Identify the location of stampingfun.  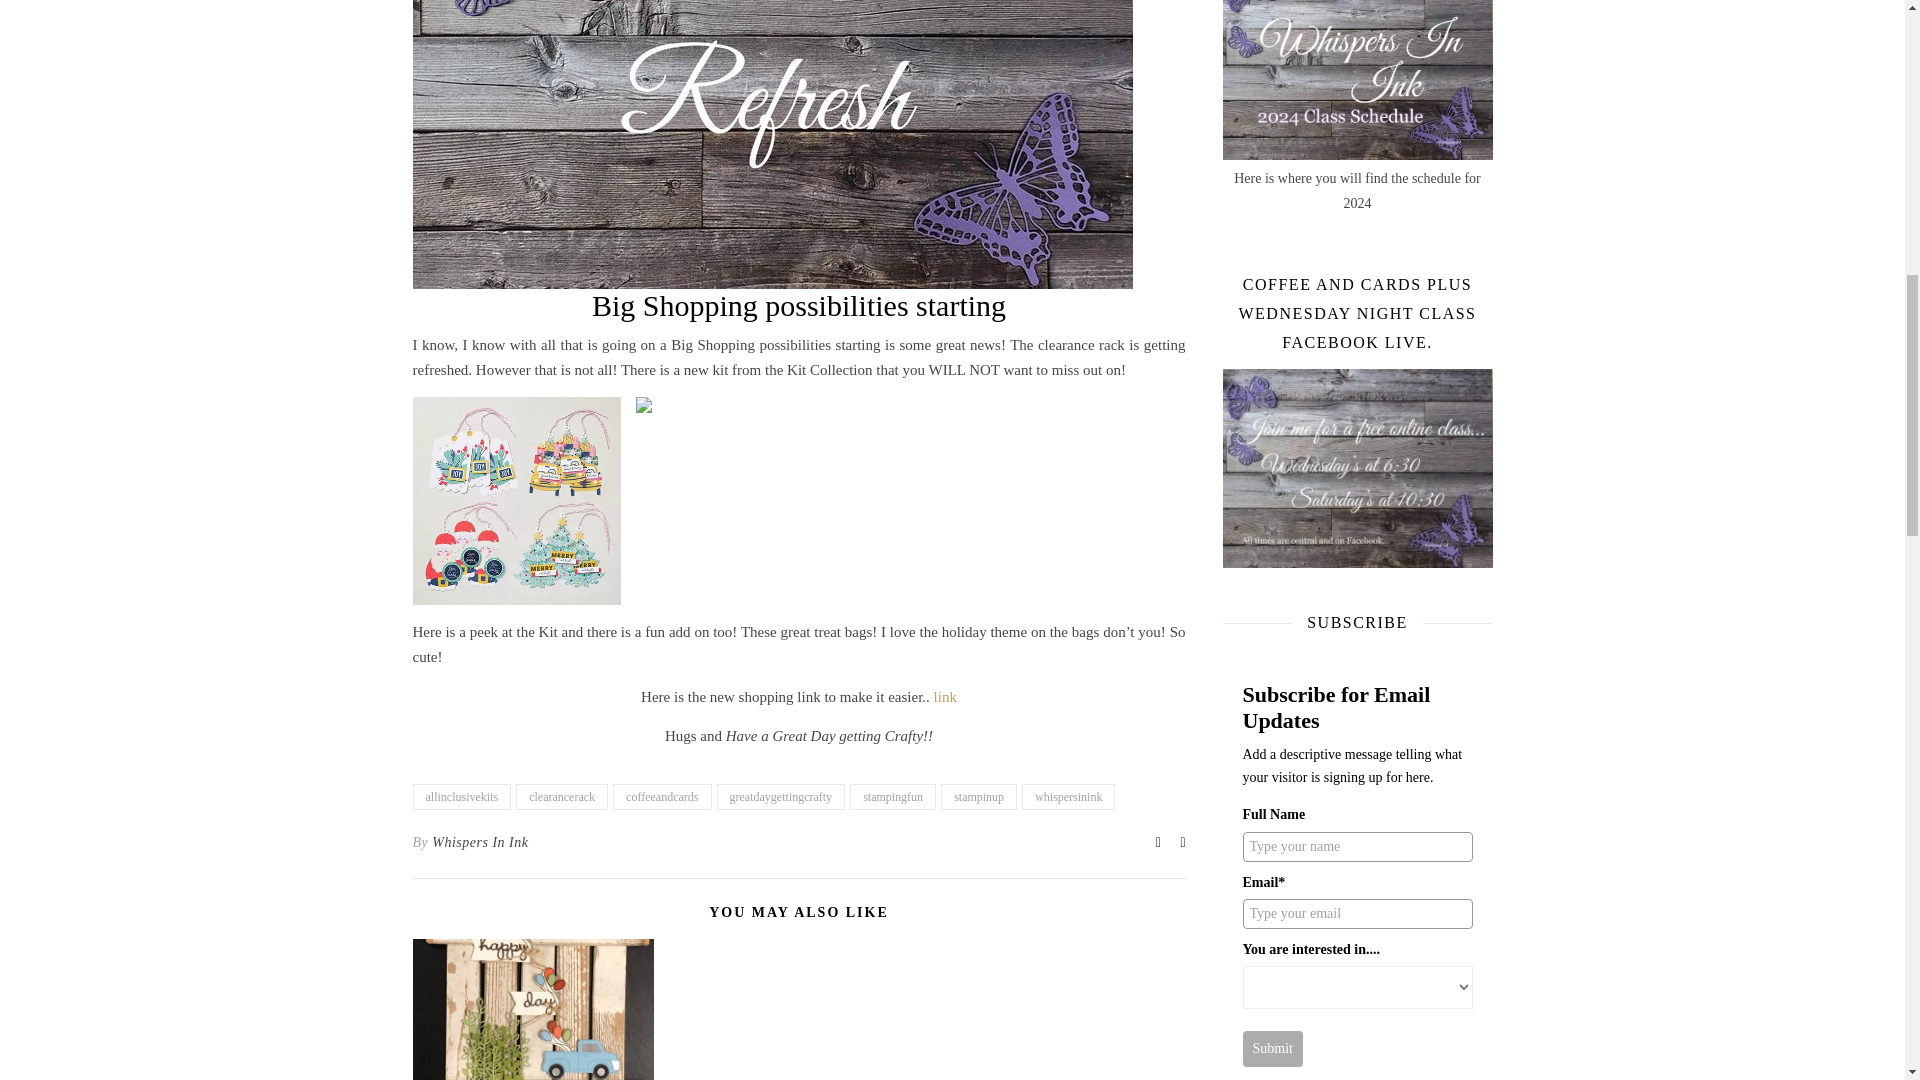
(893, 797).